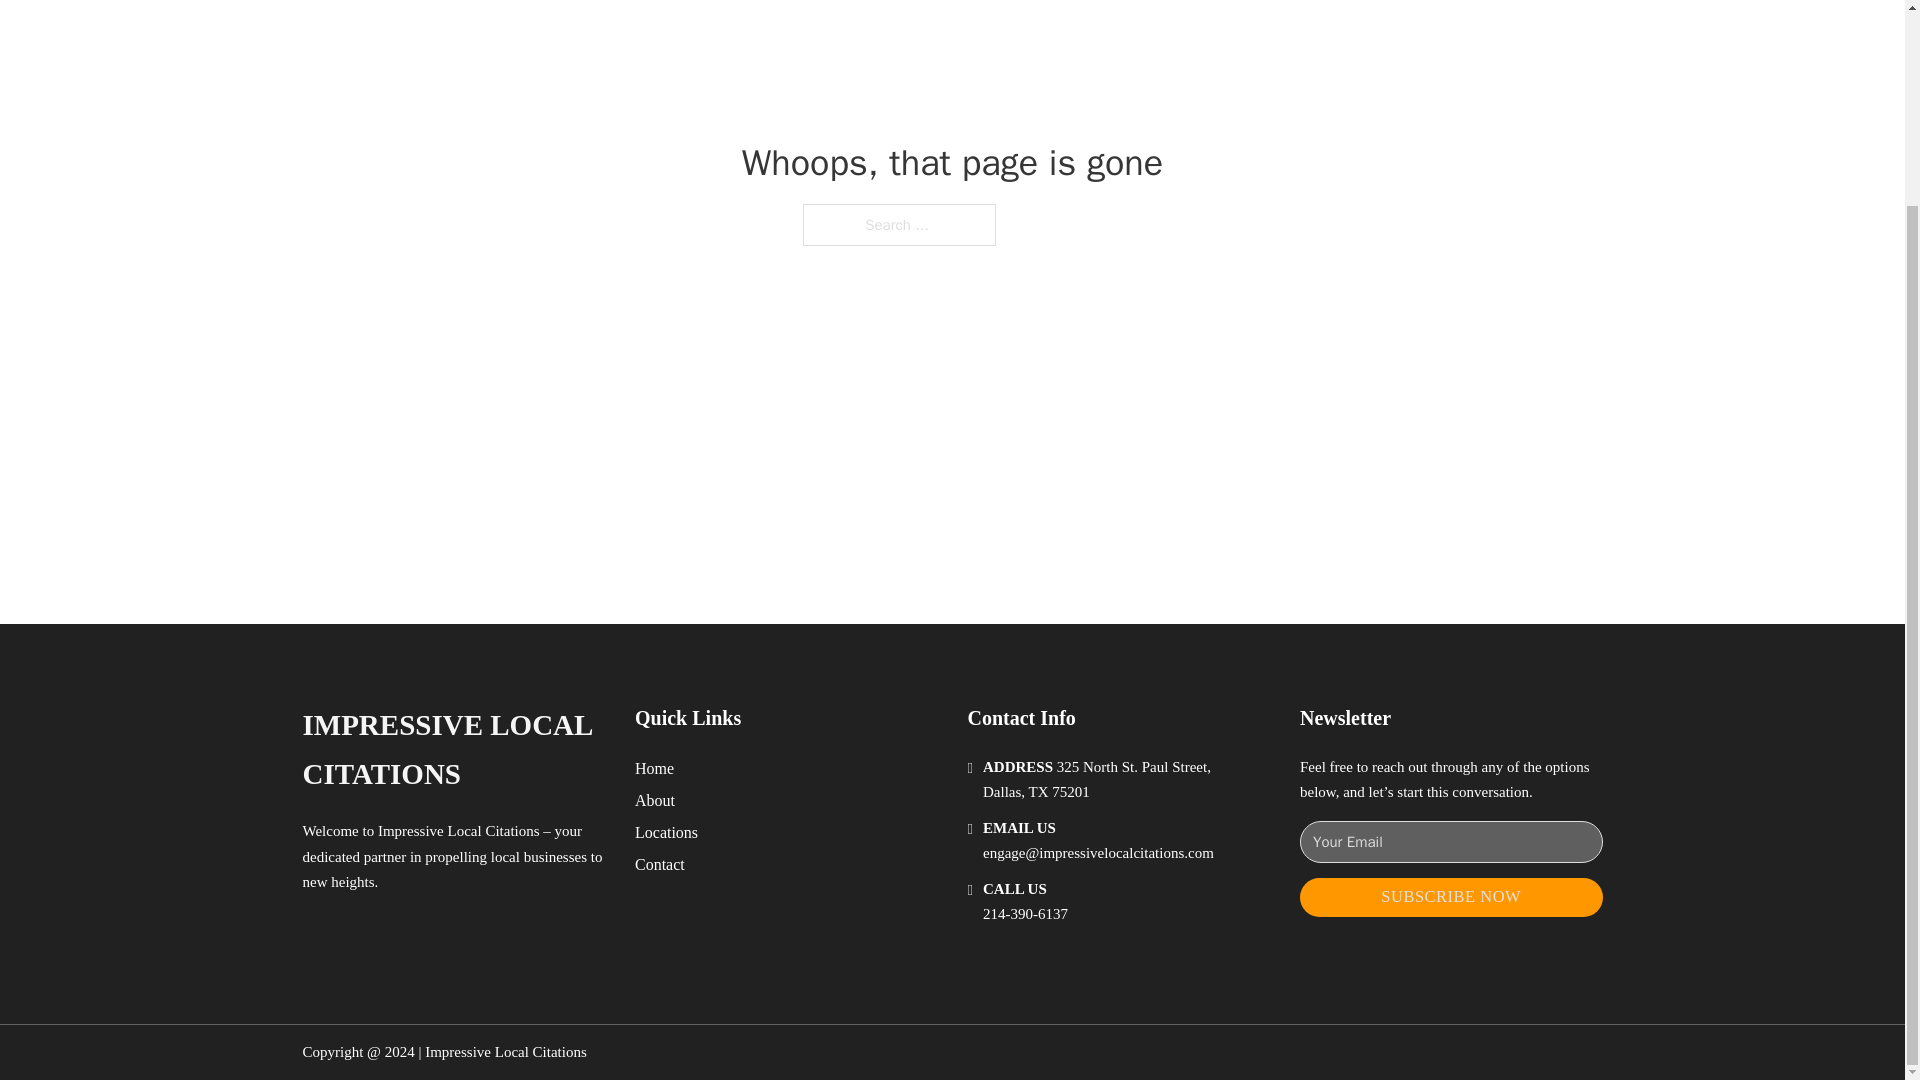  I want to click on Locations, so click(666, 832).